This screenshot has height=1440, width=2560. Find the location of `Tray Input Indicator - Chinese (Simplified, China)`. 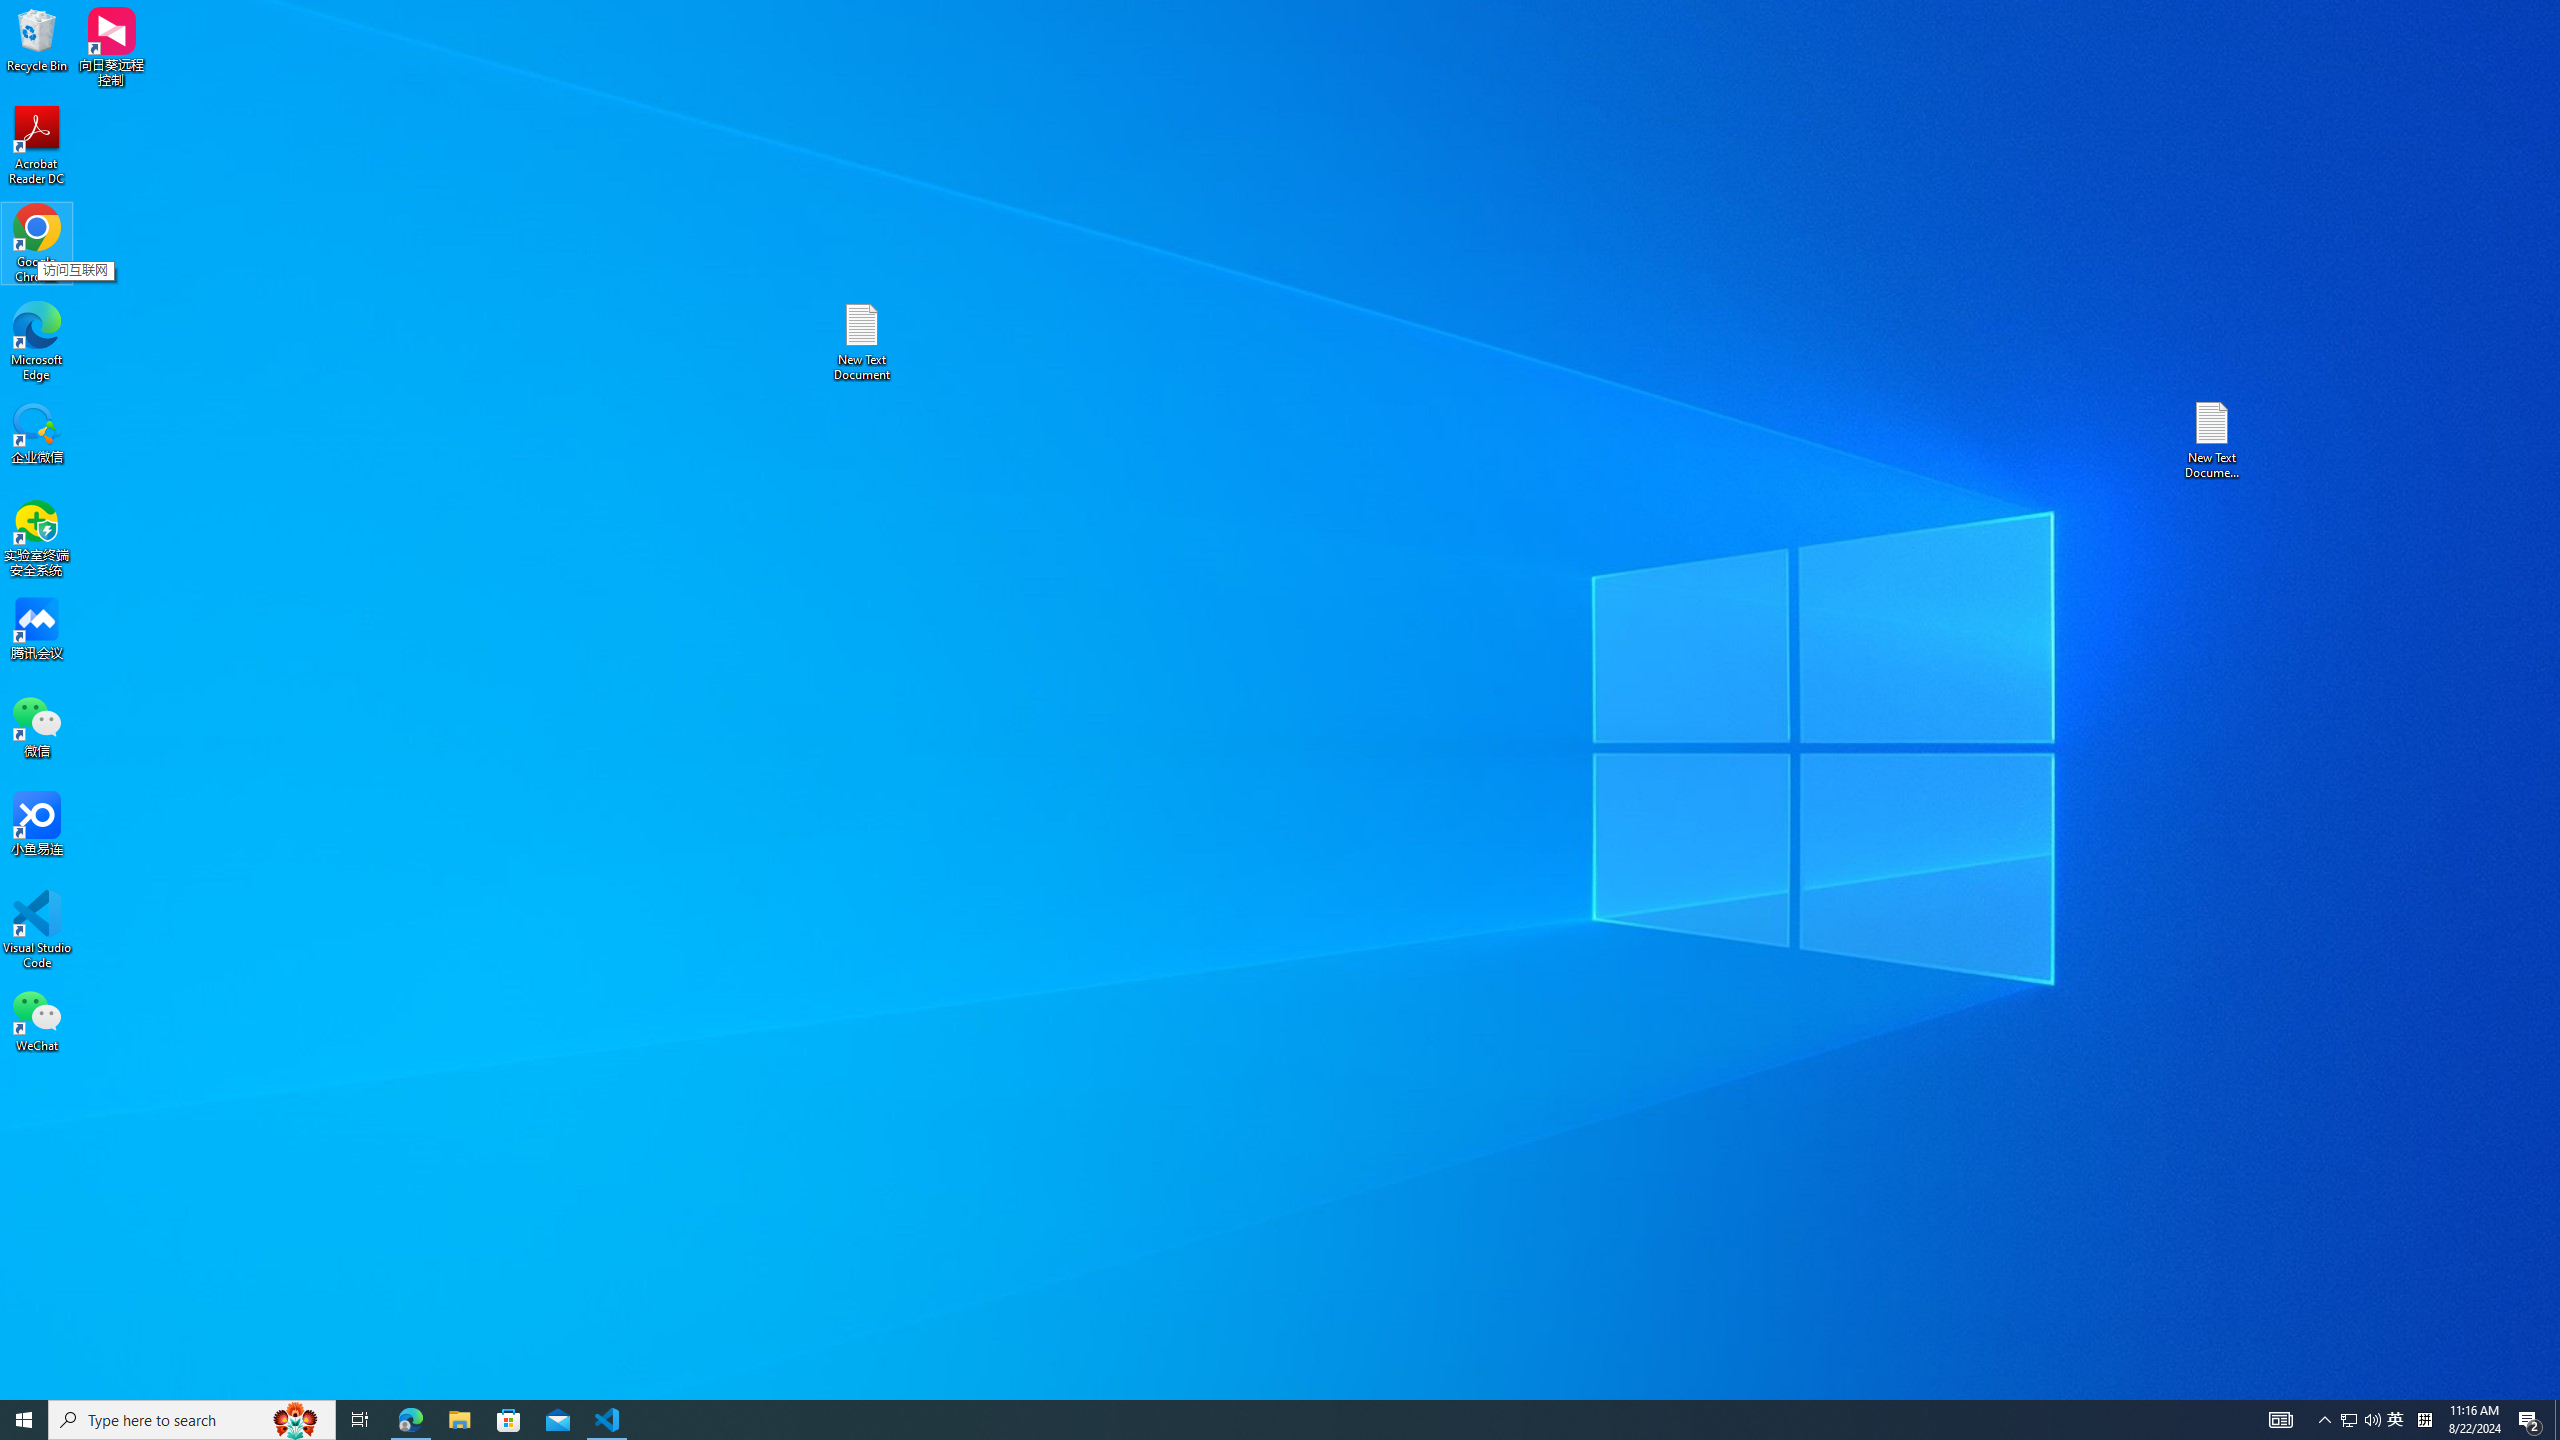

Tray Input Indicator - Chinese (Simplified, China) is located at coordinates (2424, 1420).